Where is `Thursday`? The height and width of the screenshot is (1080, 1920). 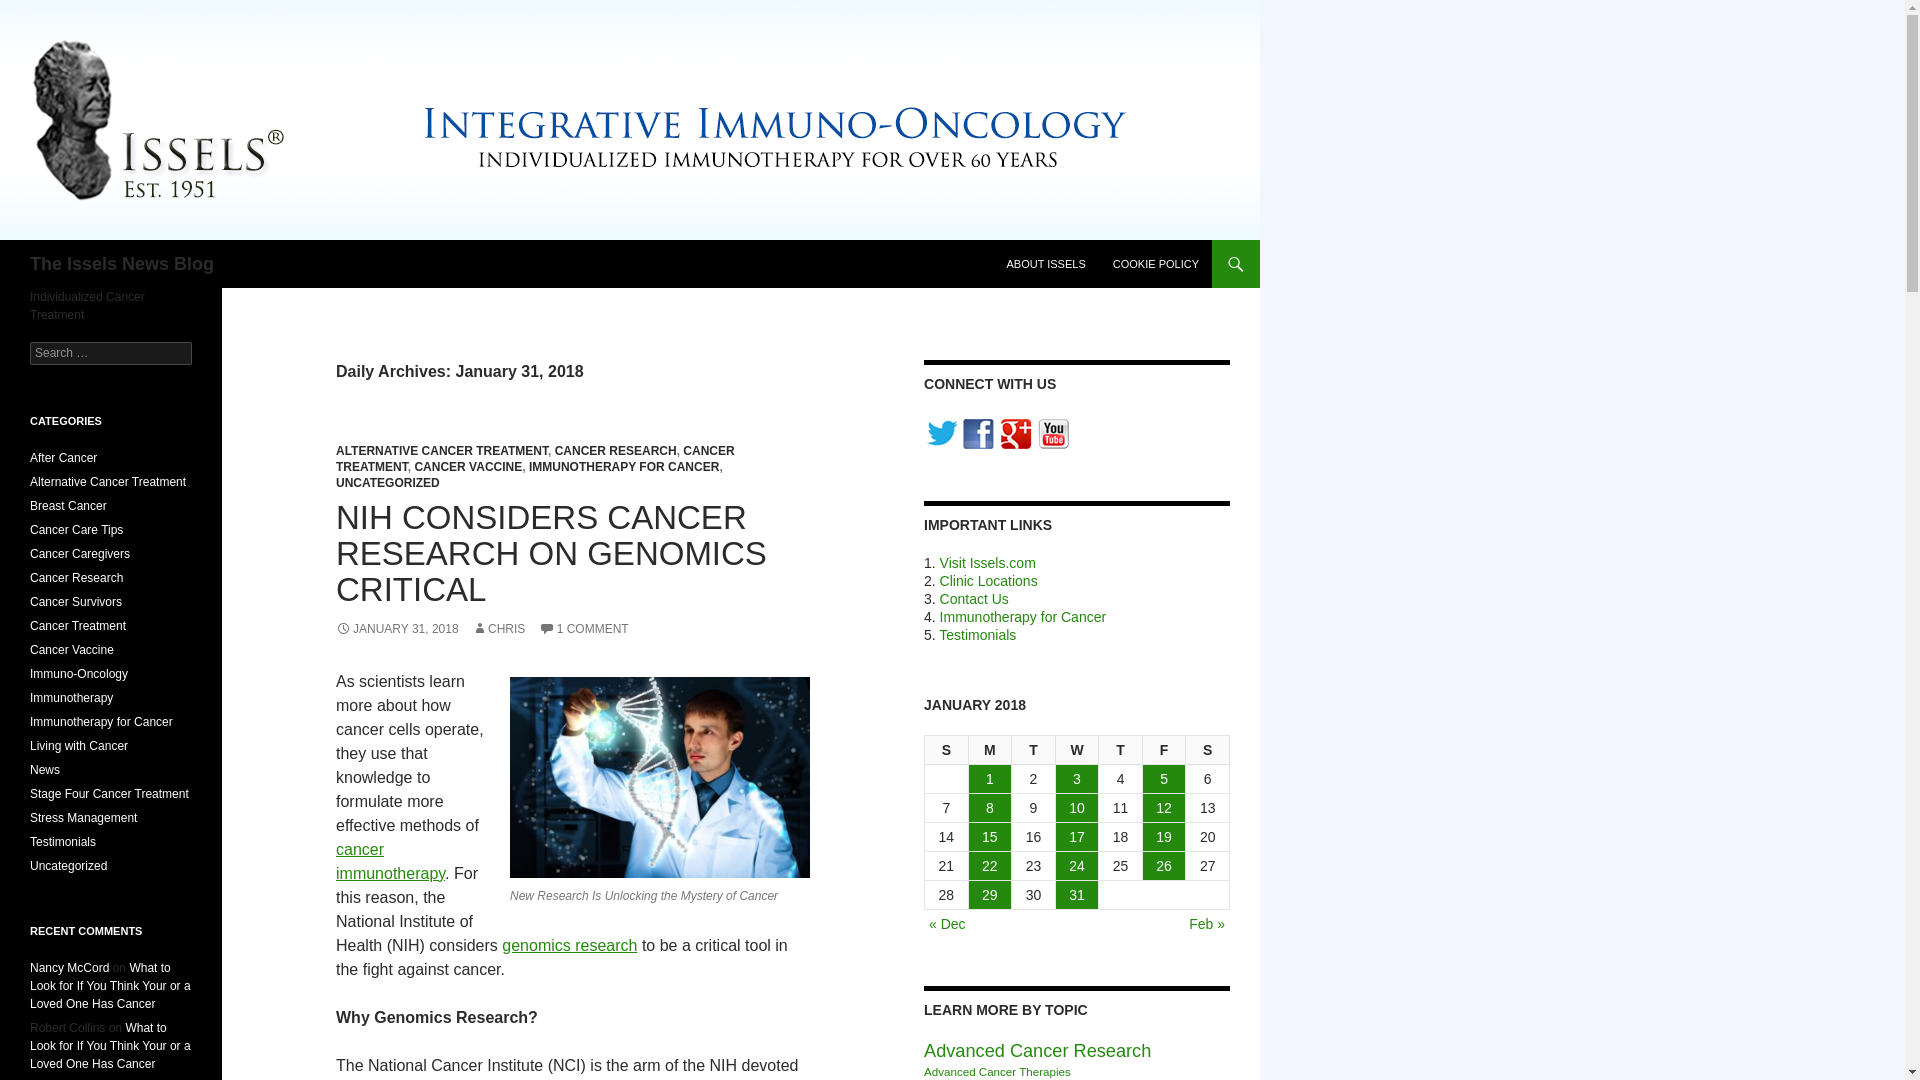
Thursday is located at coordinates (1120, 750).